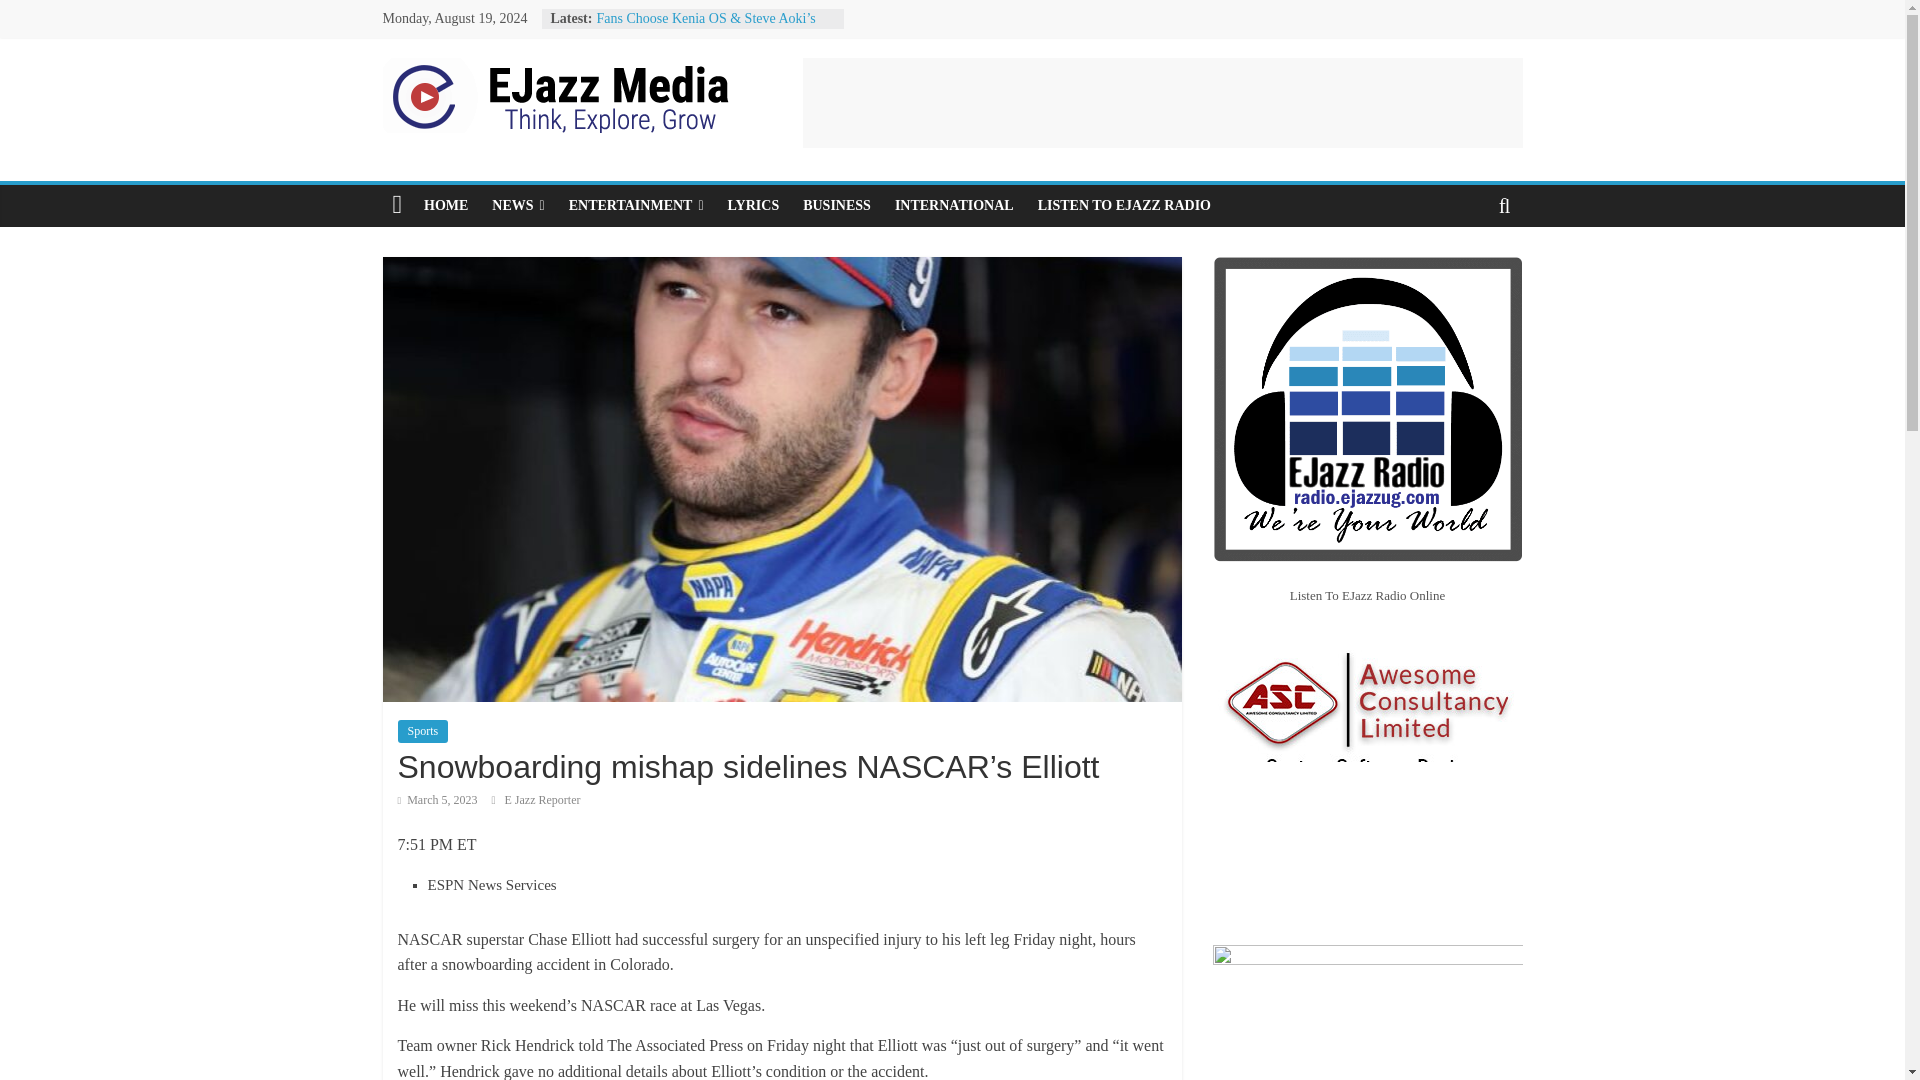  What do you see at coordinates (1124, 205) in the screenshot?
I see `LISTEN TO EJAZZ RADIO` at bounding box center [1124, 205].